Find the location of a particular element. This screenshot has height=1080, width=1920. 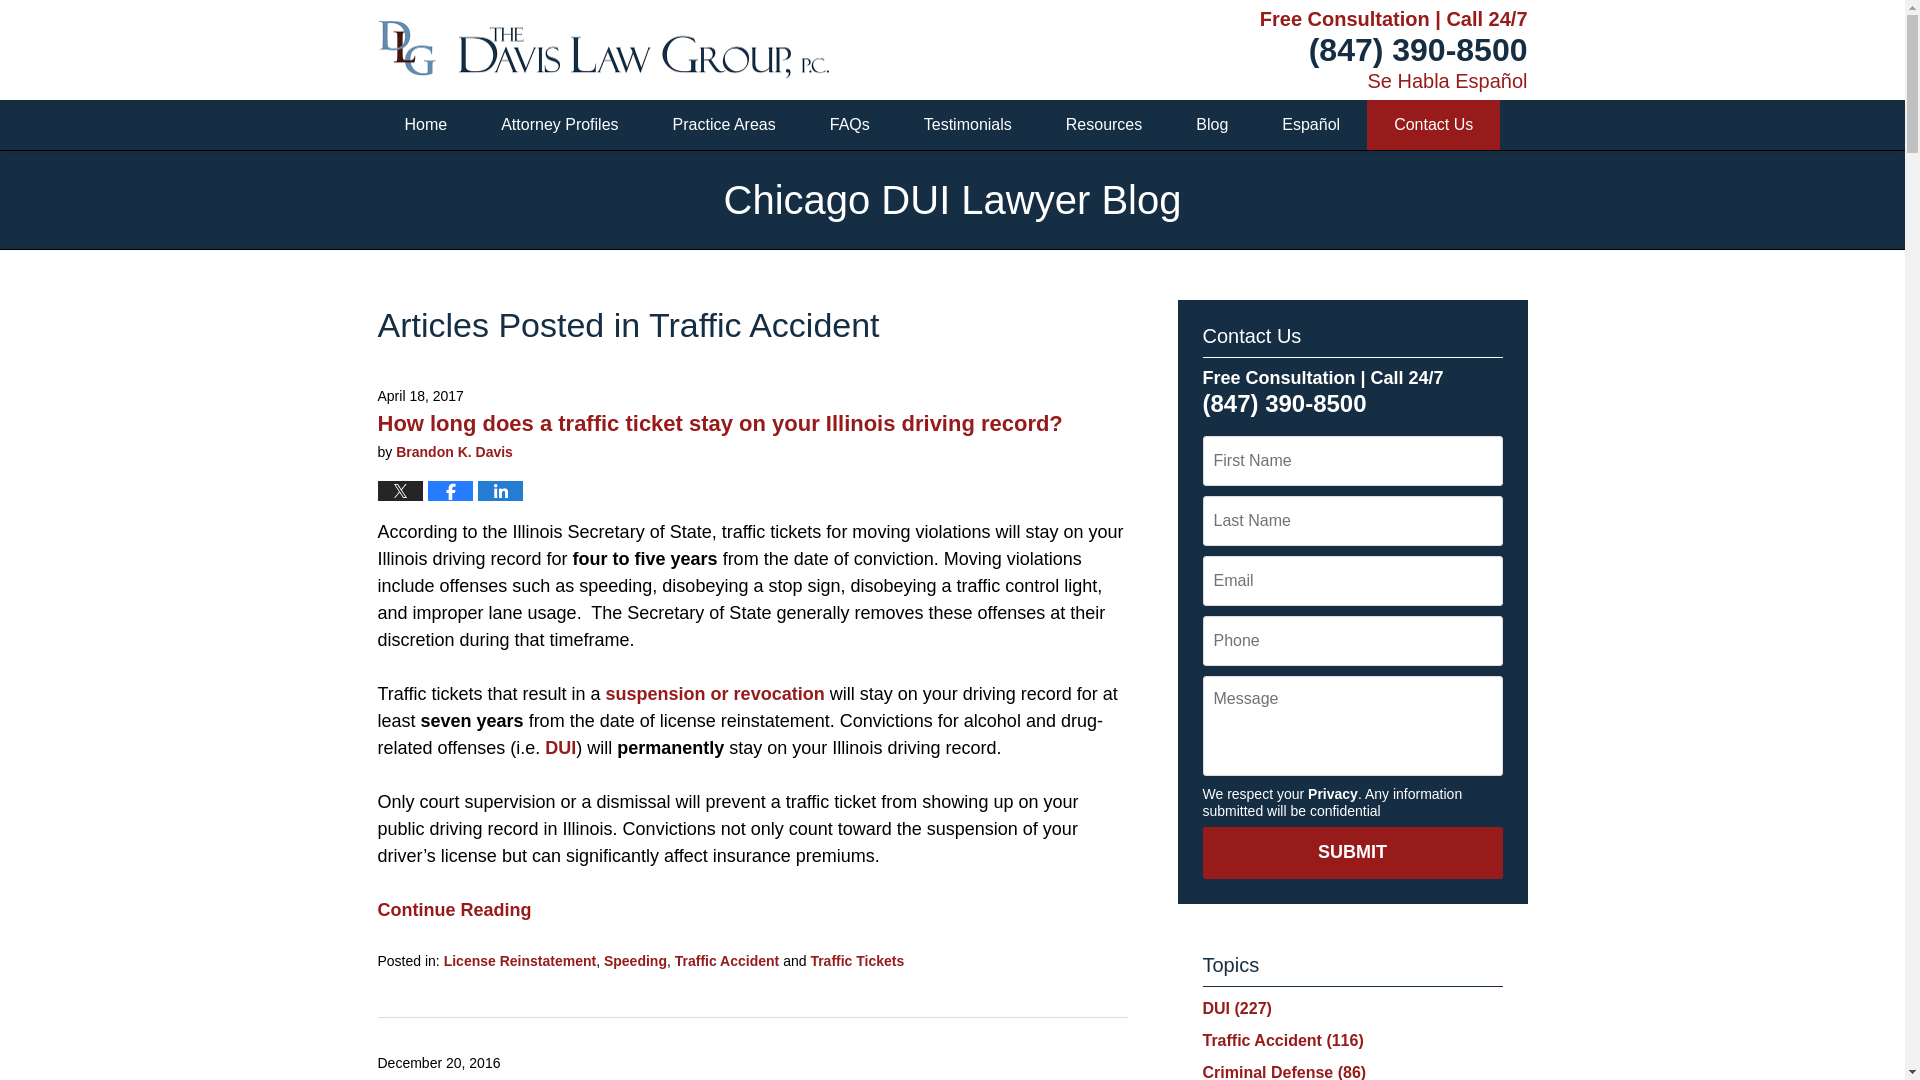

Resources is located at coordinates (1104, 125).